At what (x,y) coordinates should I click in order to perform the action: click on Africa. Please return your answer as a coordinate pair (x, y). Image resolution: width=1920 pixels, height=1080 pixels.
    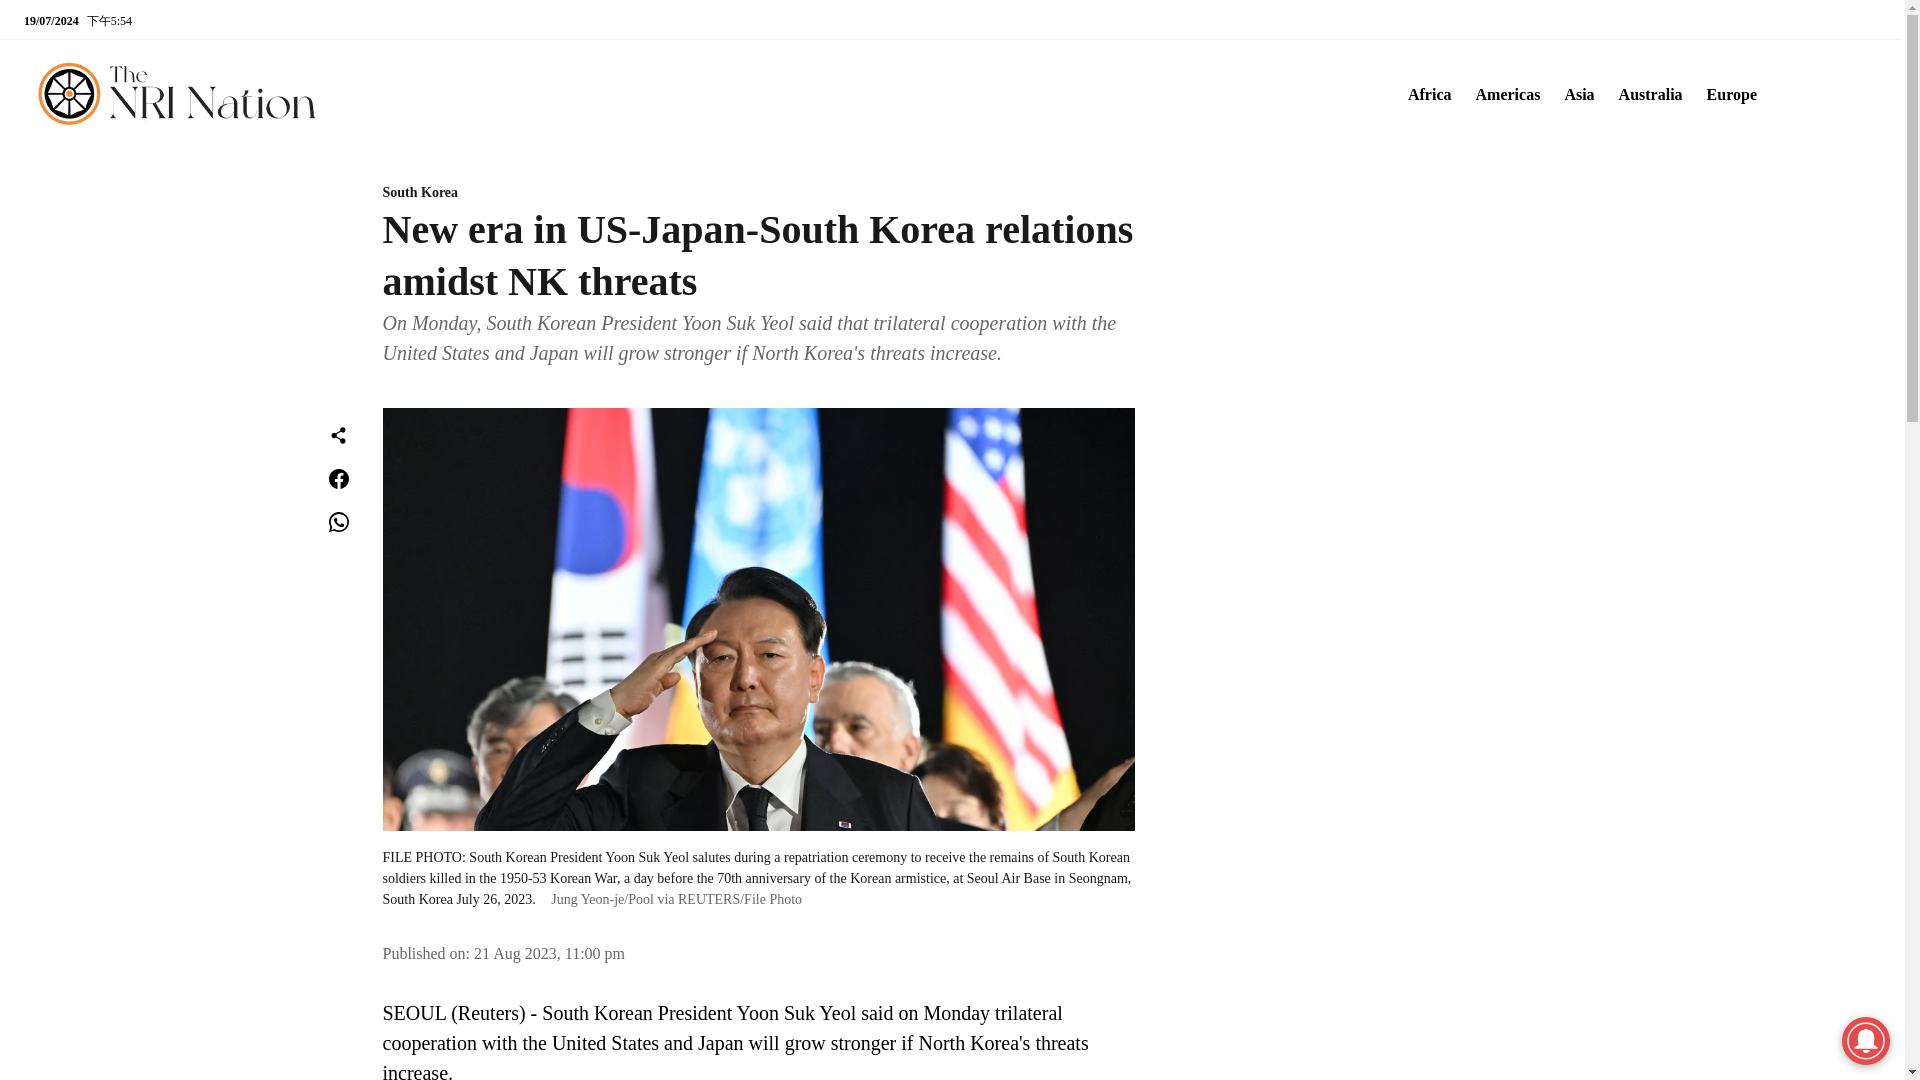
    Looking at the image, I should click on (1423, 94).